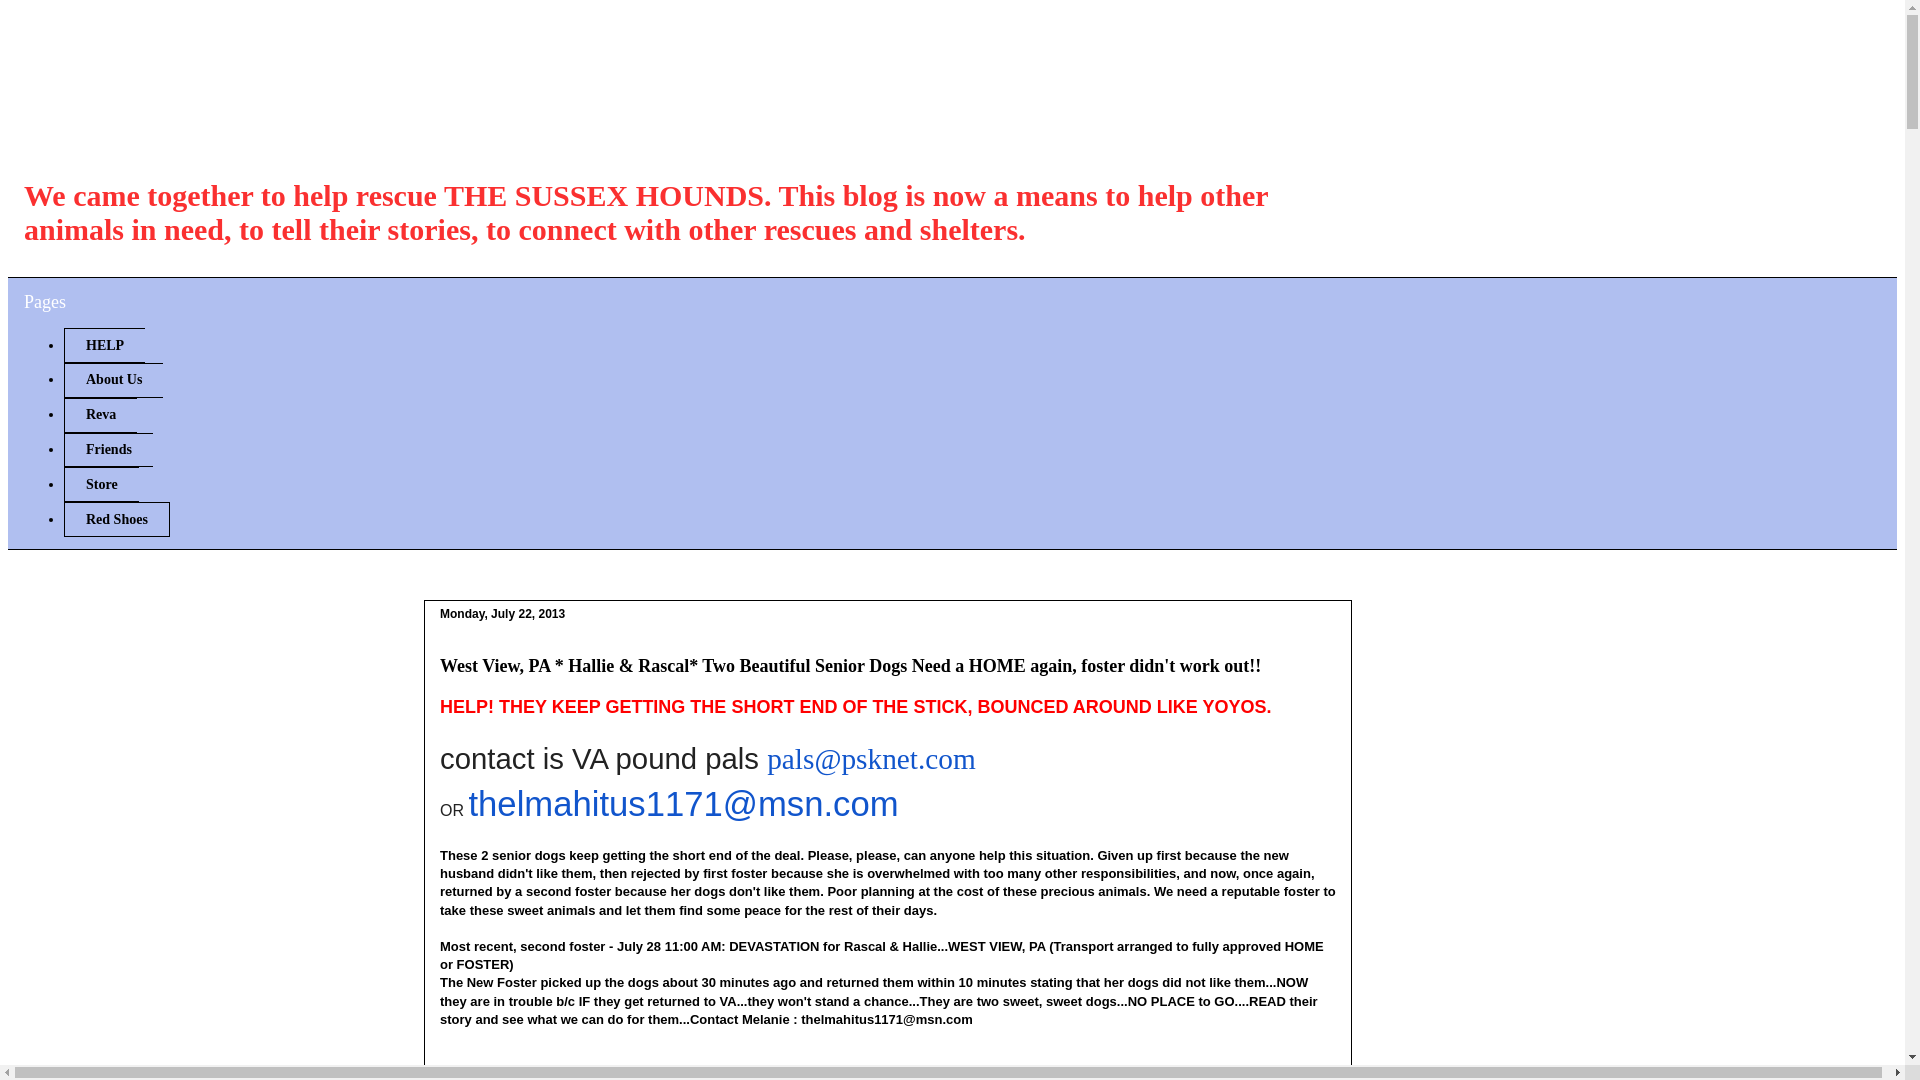  Describe the element at coordinates (108, 450) in the screenshot. I see `Friends` at that location.